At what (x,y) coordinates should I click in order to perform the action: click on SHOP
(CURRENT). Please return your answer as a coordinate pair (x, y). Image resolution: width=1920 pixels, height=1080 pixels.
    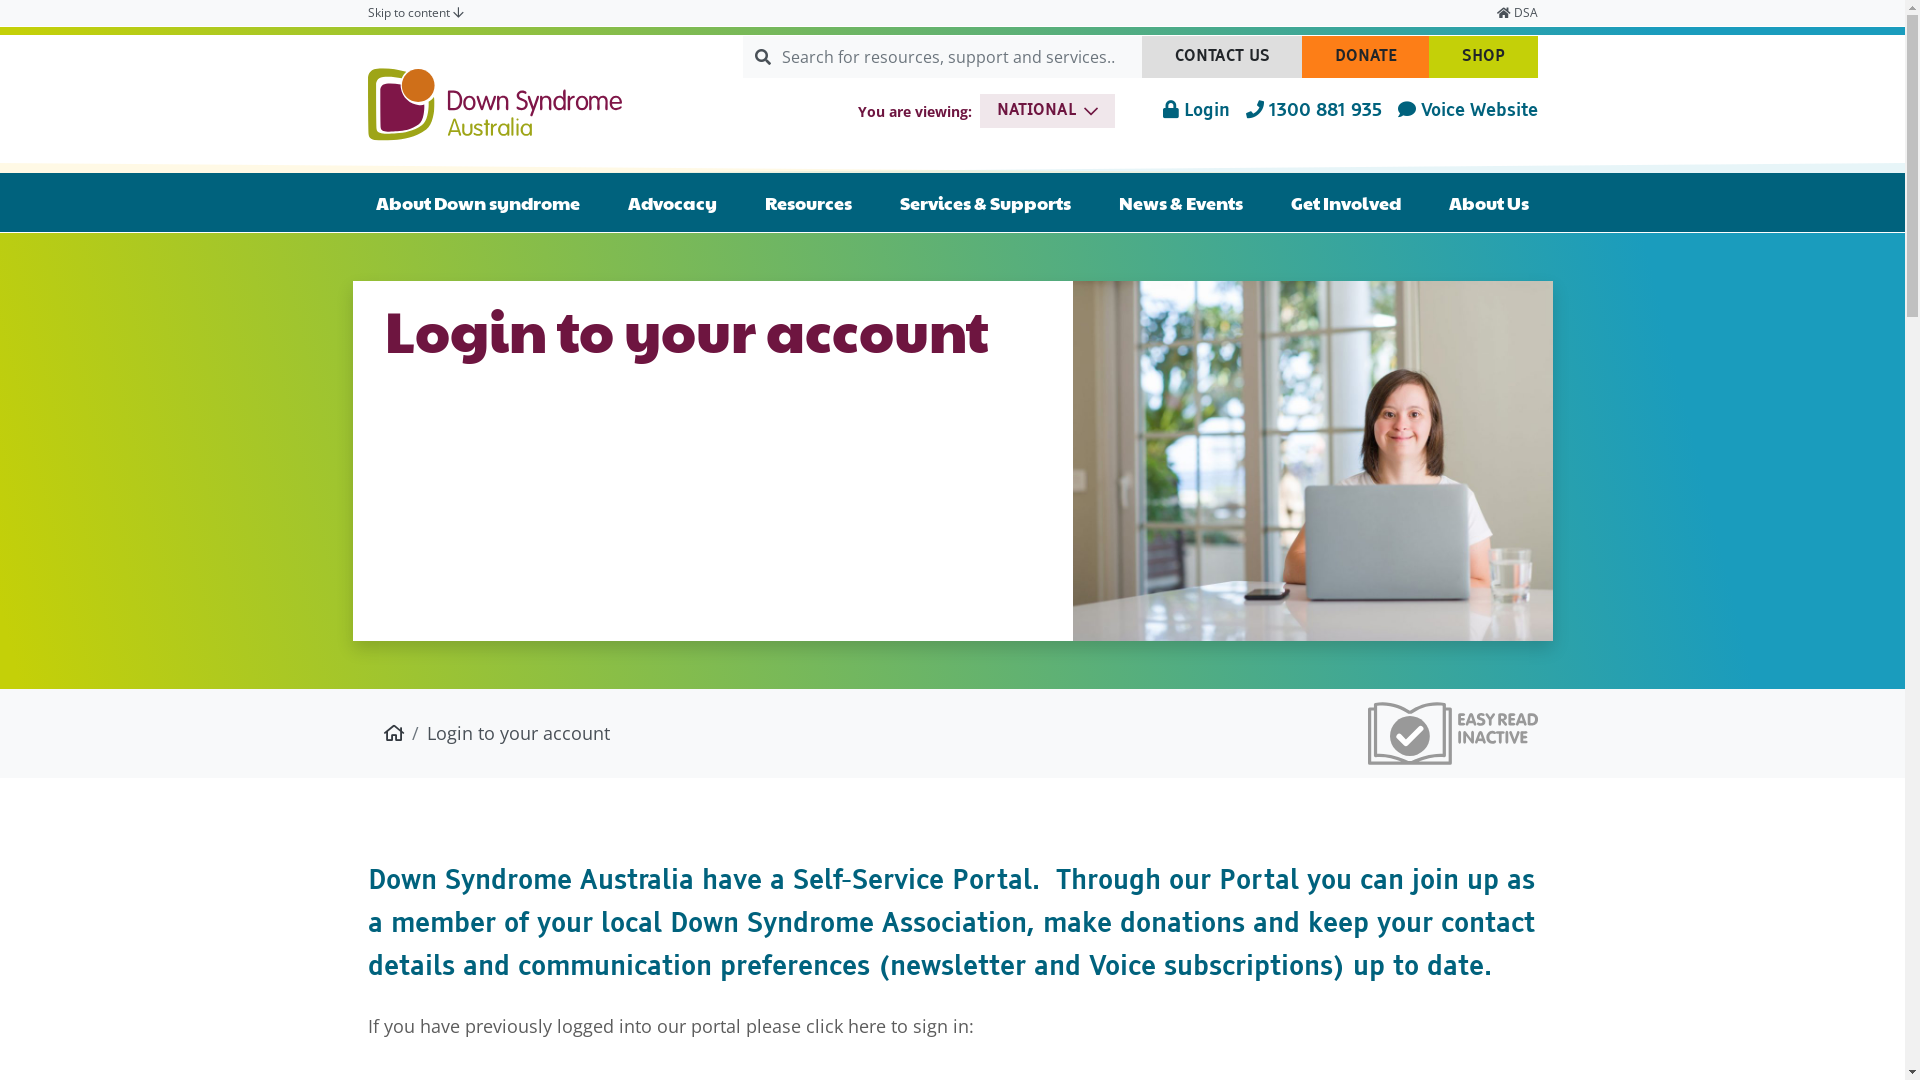
    Looking at the image, I should click on (1482, 56).